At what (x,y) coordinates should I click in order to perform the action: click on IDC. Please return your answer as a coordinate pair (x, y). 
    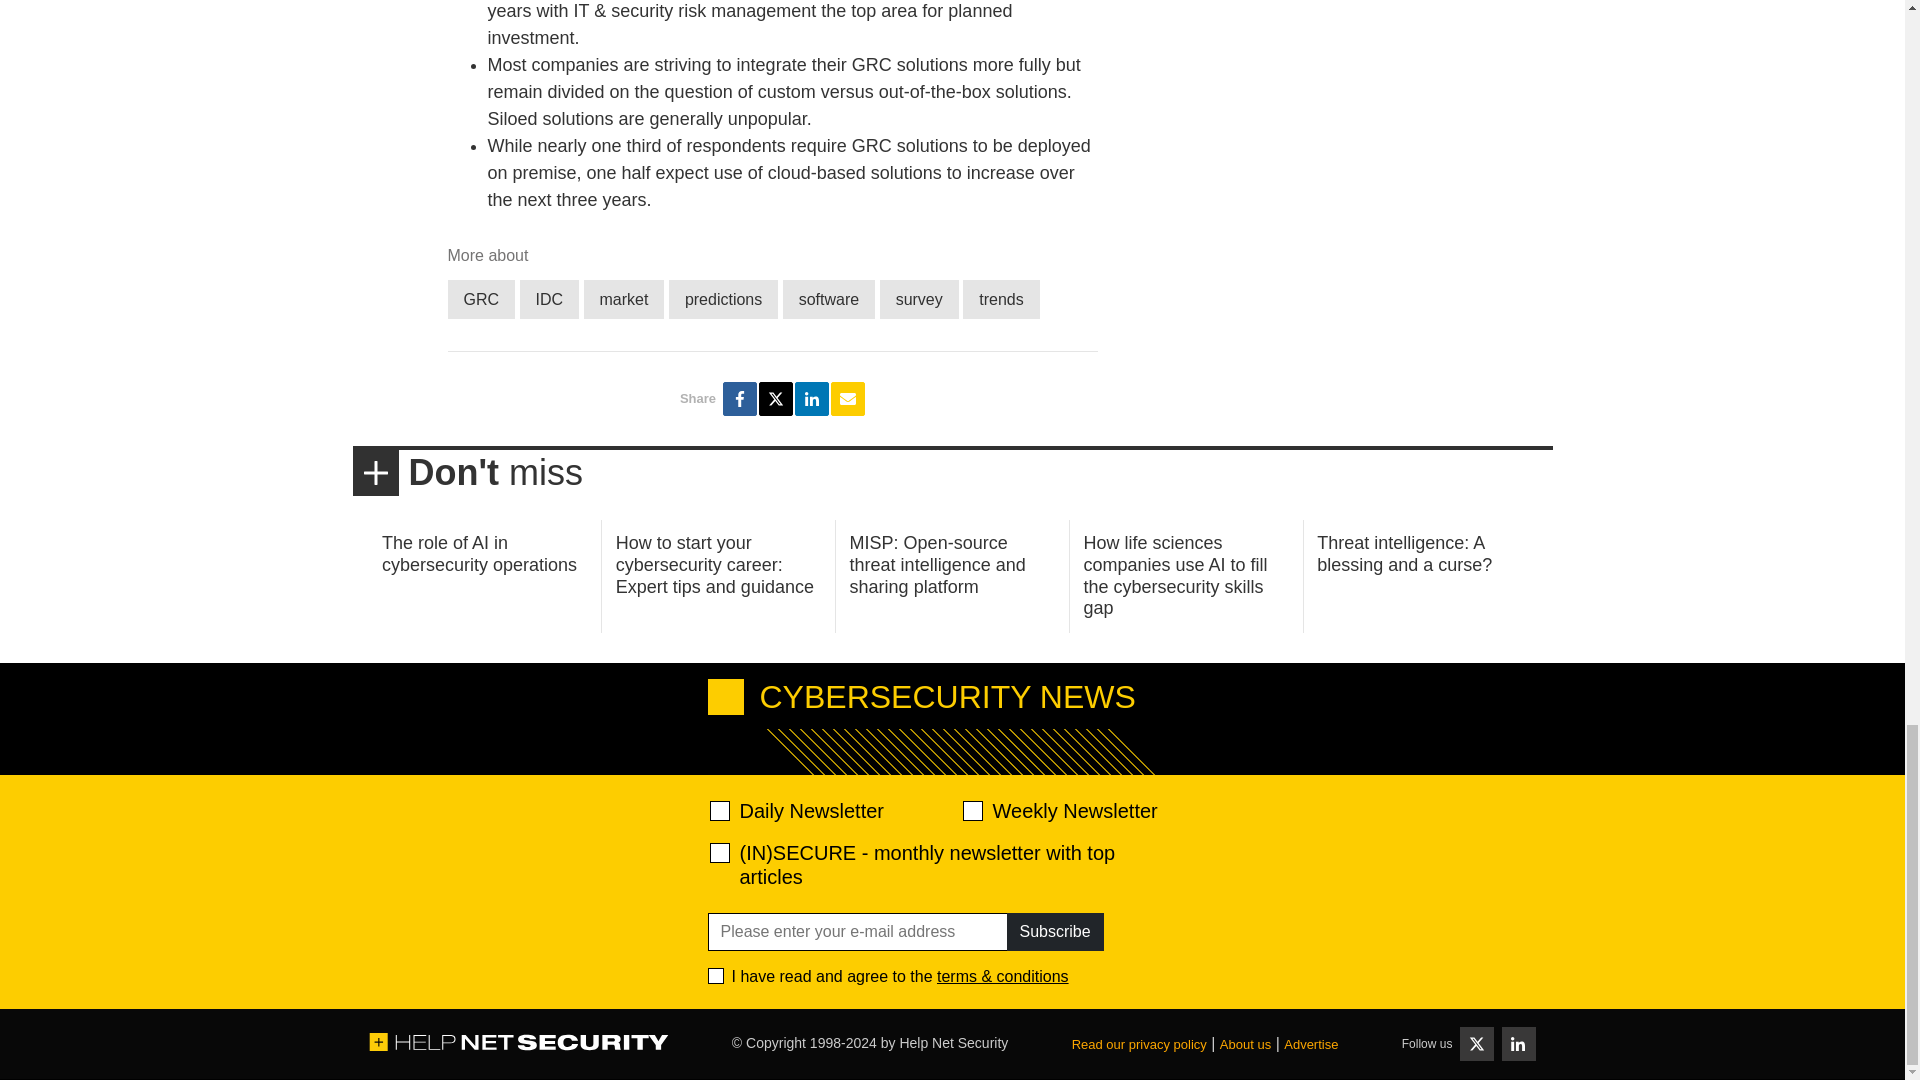
    Looking at the image, I should click on (550, 298).